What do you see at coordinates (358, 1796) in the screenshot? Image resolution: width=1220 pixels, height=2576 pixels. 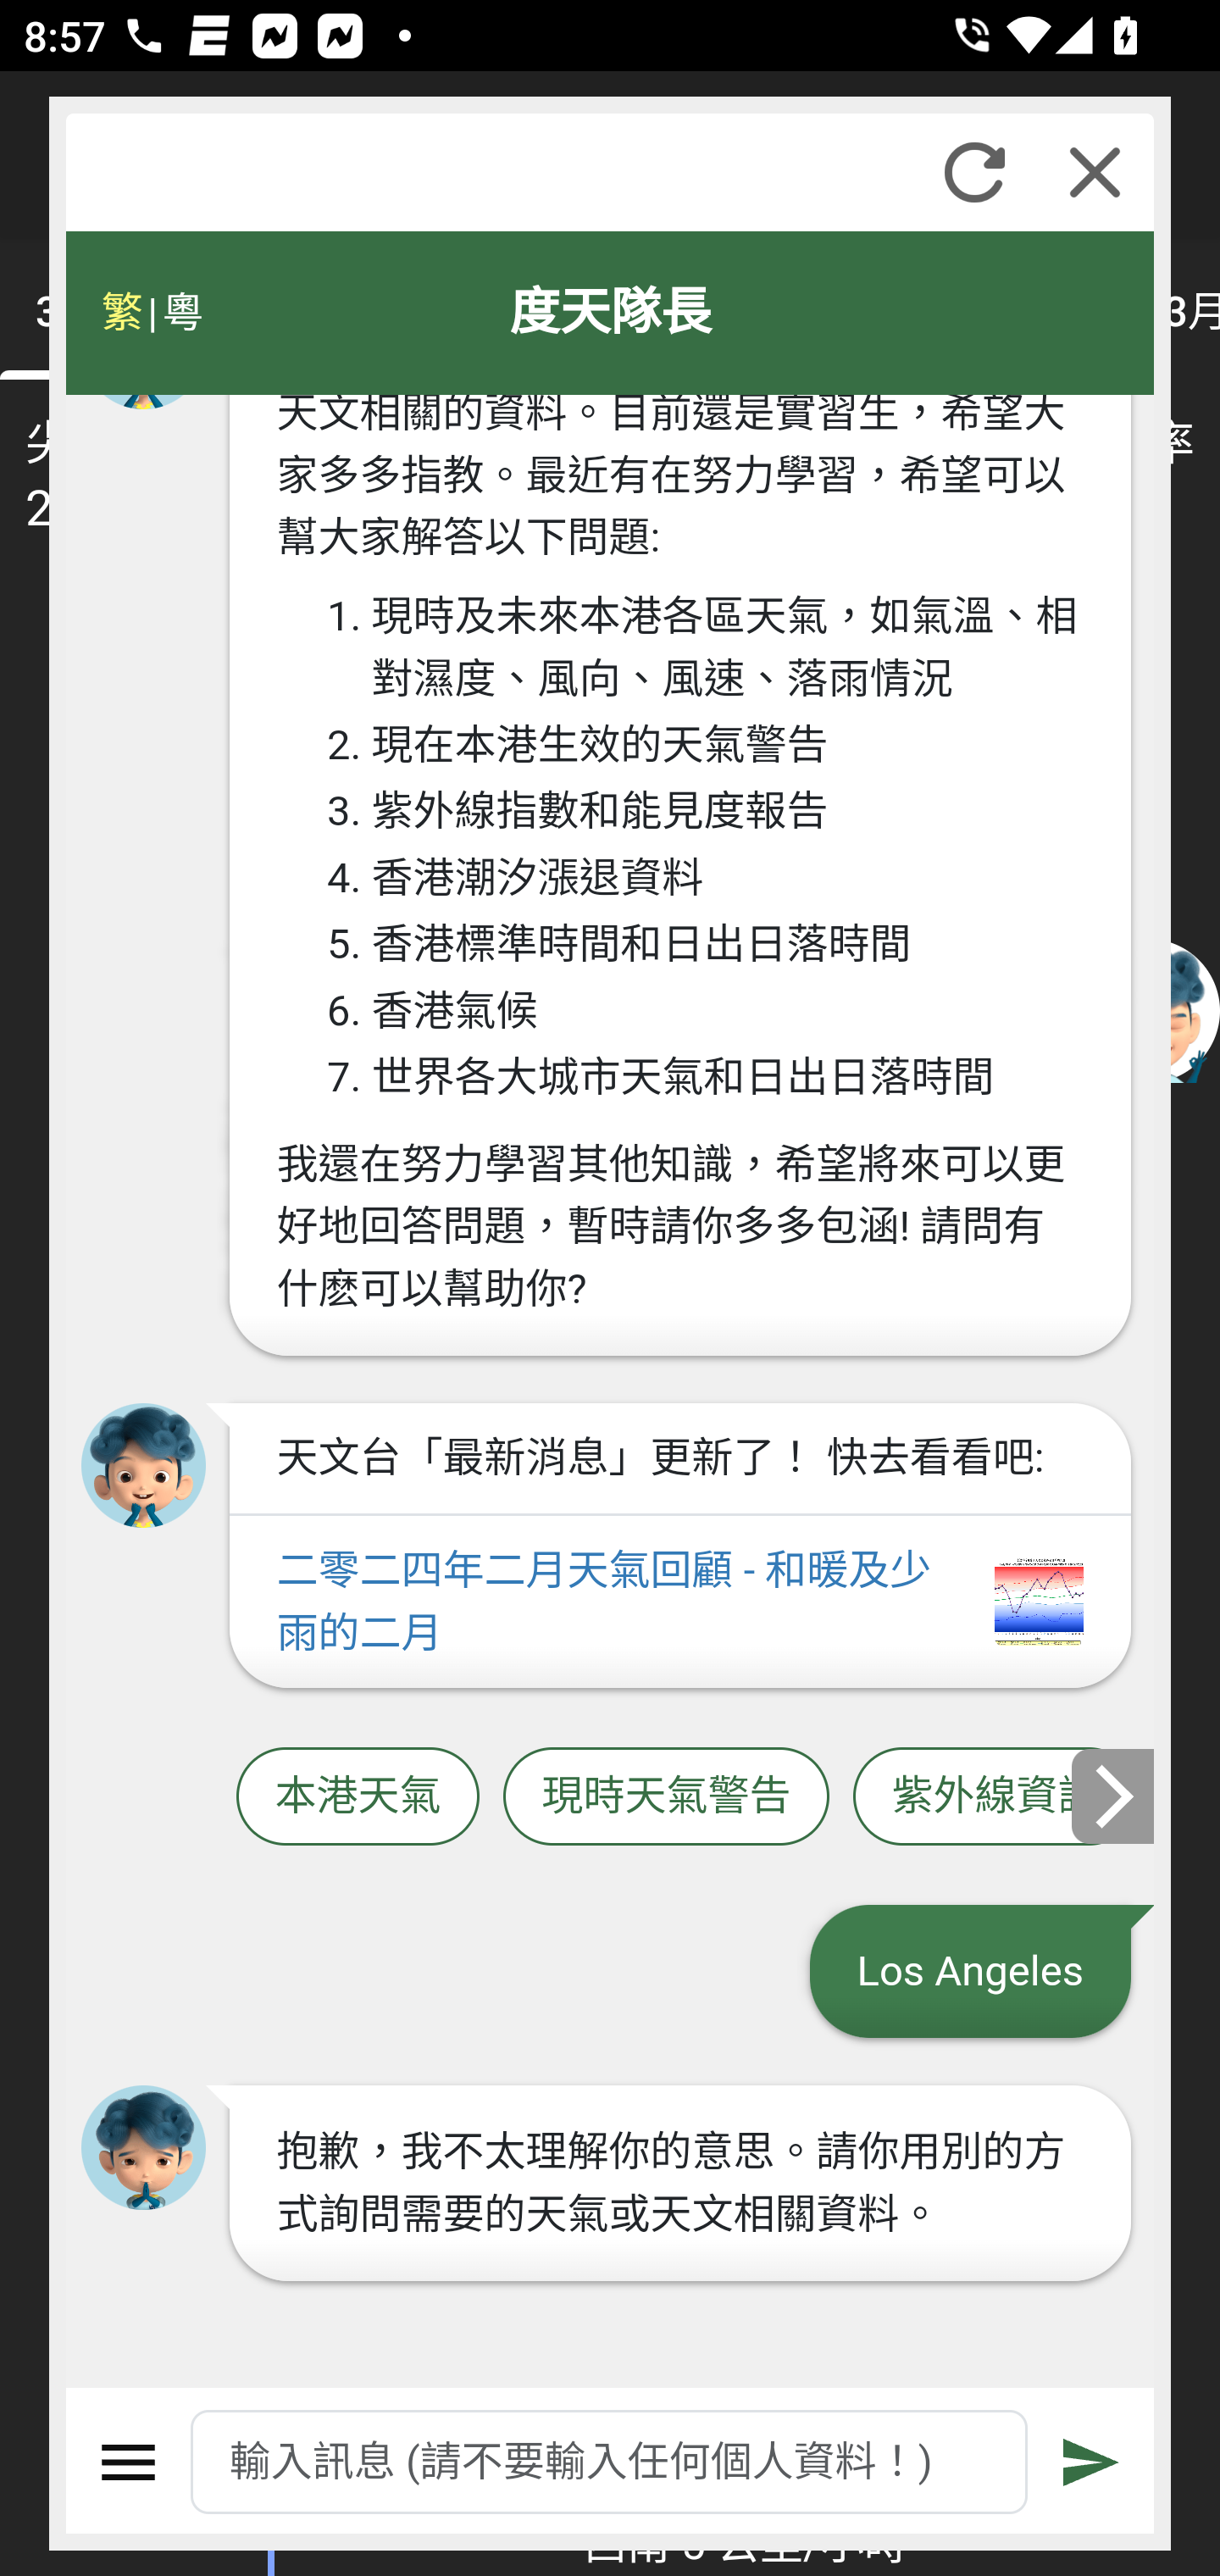 I see `本港天氣` at bounding box center [358, 1796].